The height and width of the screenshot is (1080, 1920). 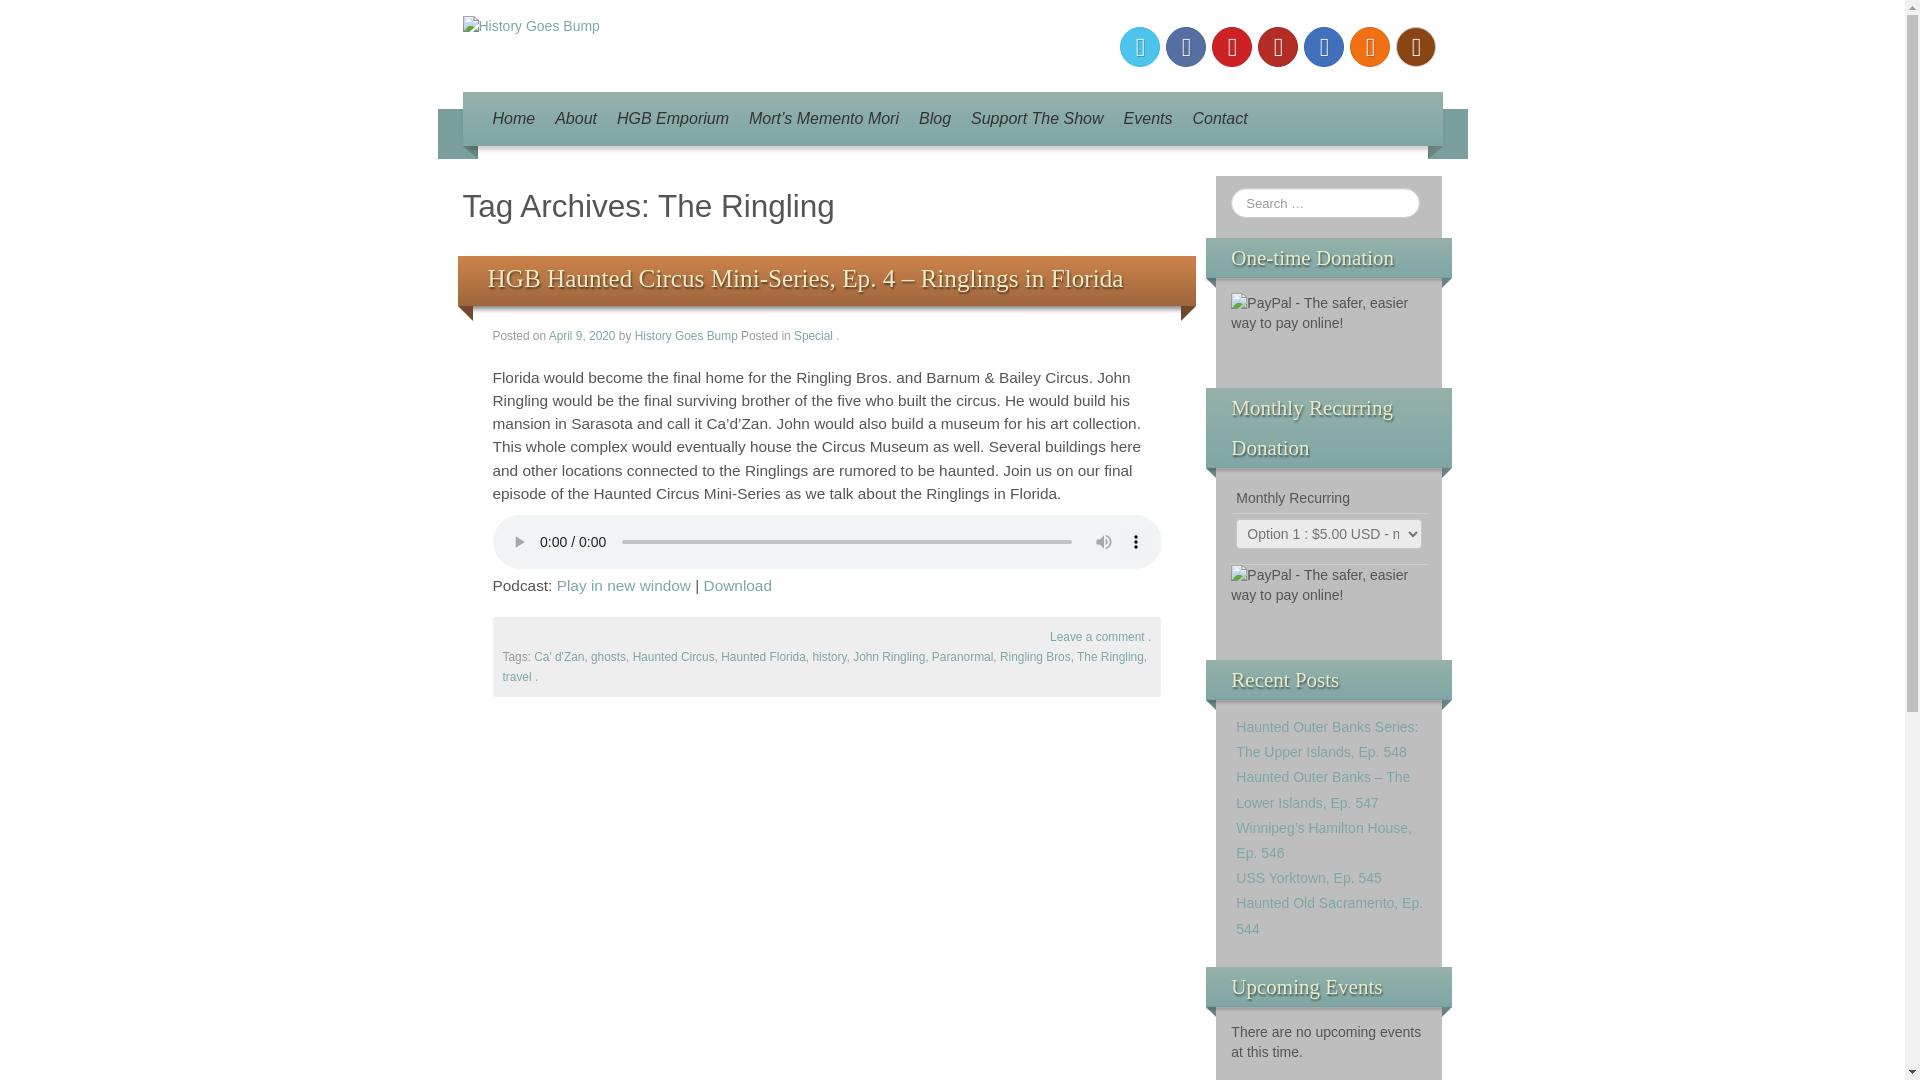 What do you see at coordinates (513, 118) in the screenshot?
I see `Home` at bounding box center [513, 118].